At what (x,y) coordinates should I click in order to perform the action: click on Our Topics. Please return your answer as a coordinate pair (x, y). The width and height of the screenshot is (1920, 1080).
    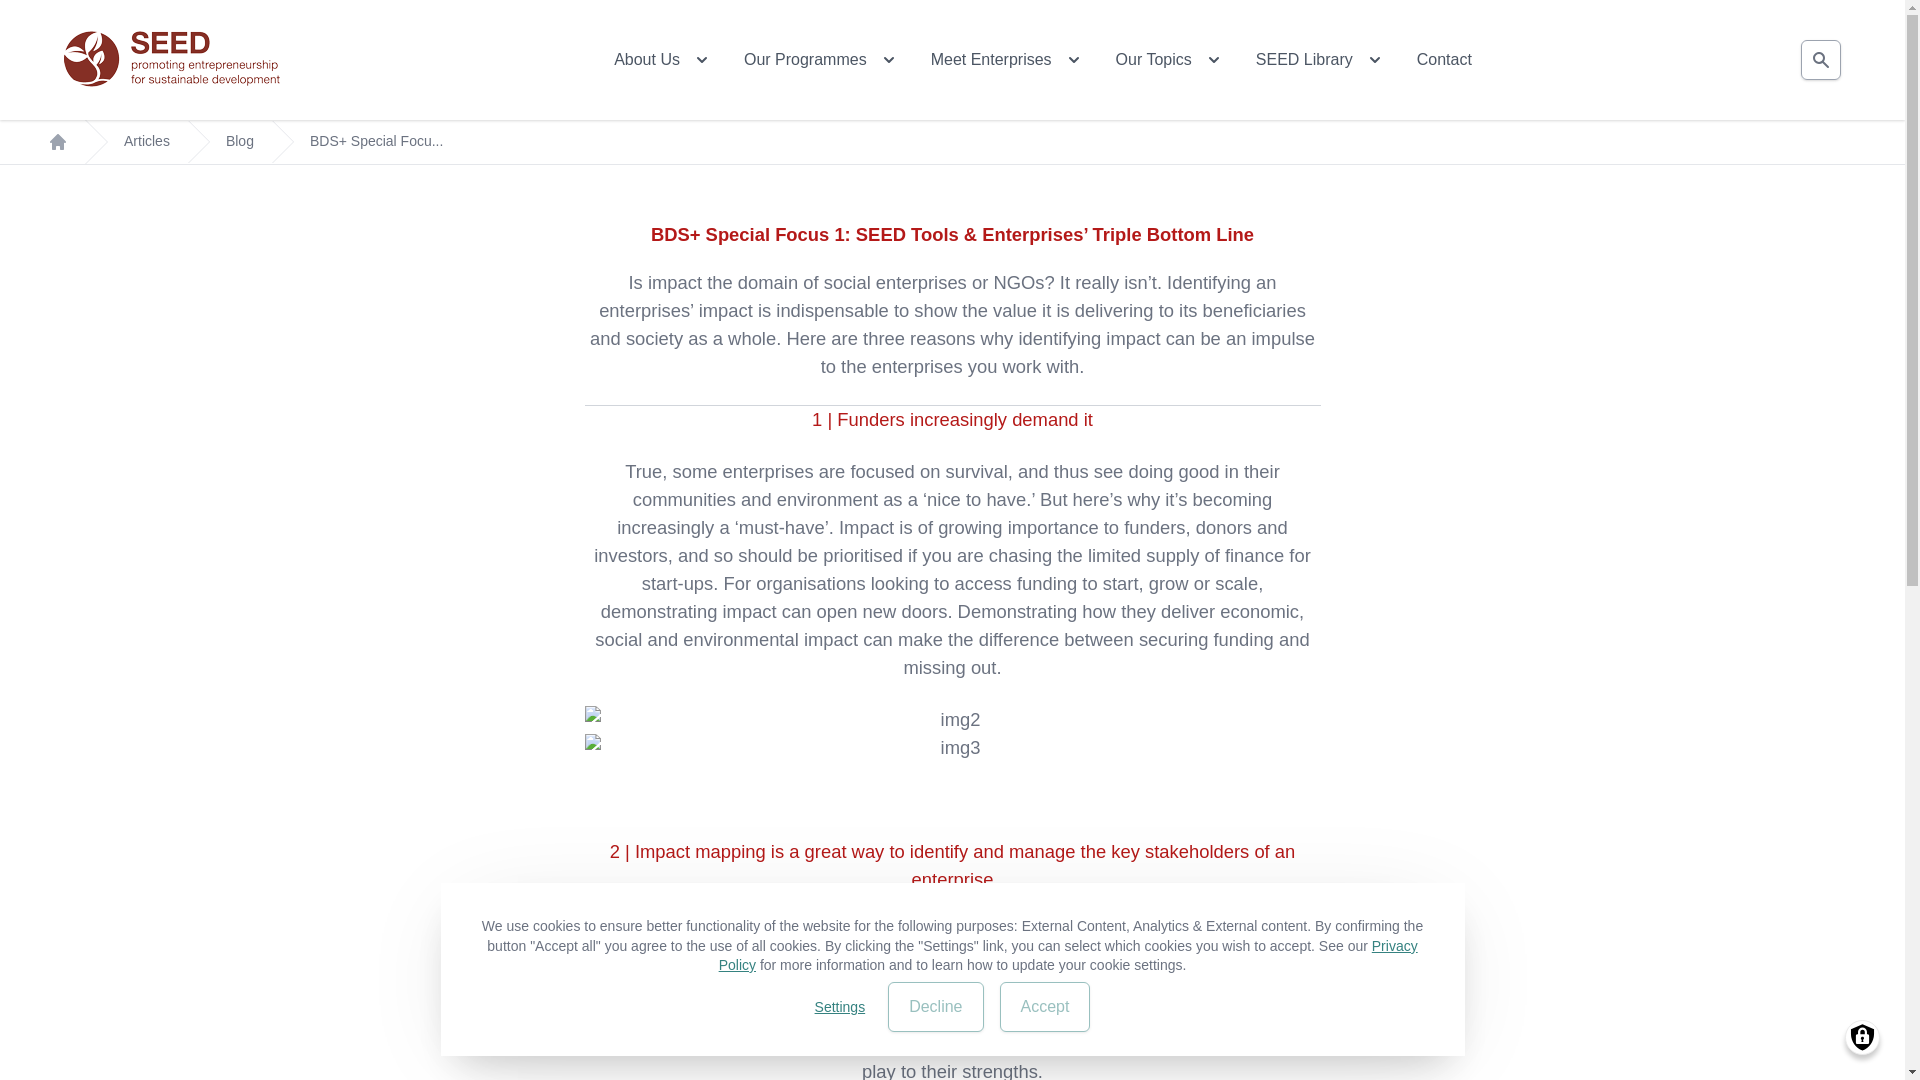
    Looking at the image, I should click on (1170, 60).